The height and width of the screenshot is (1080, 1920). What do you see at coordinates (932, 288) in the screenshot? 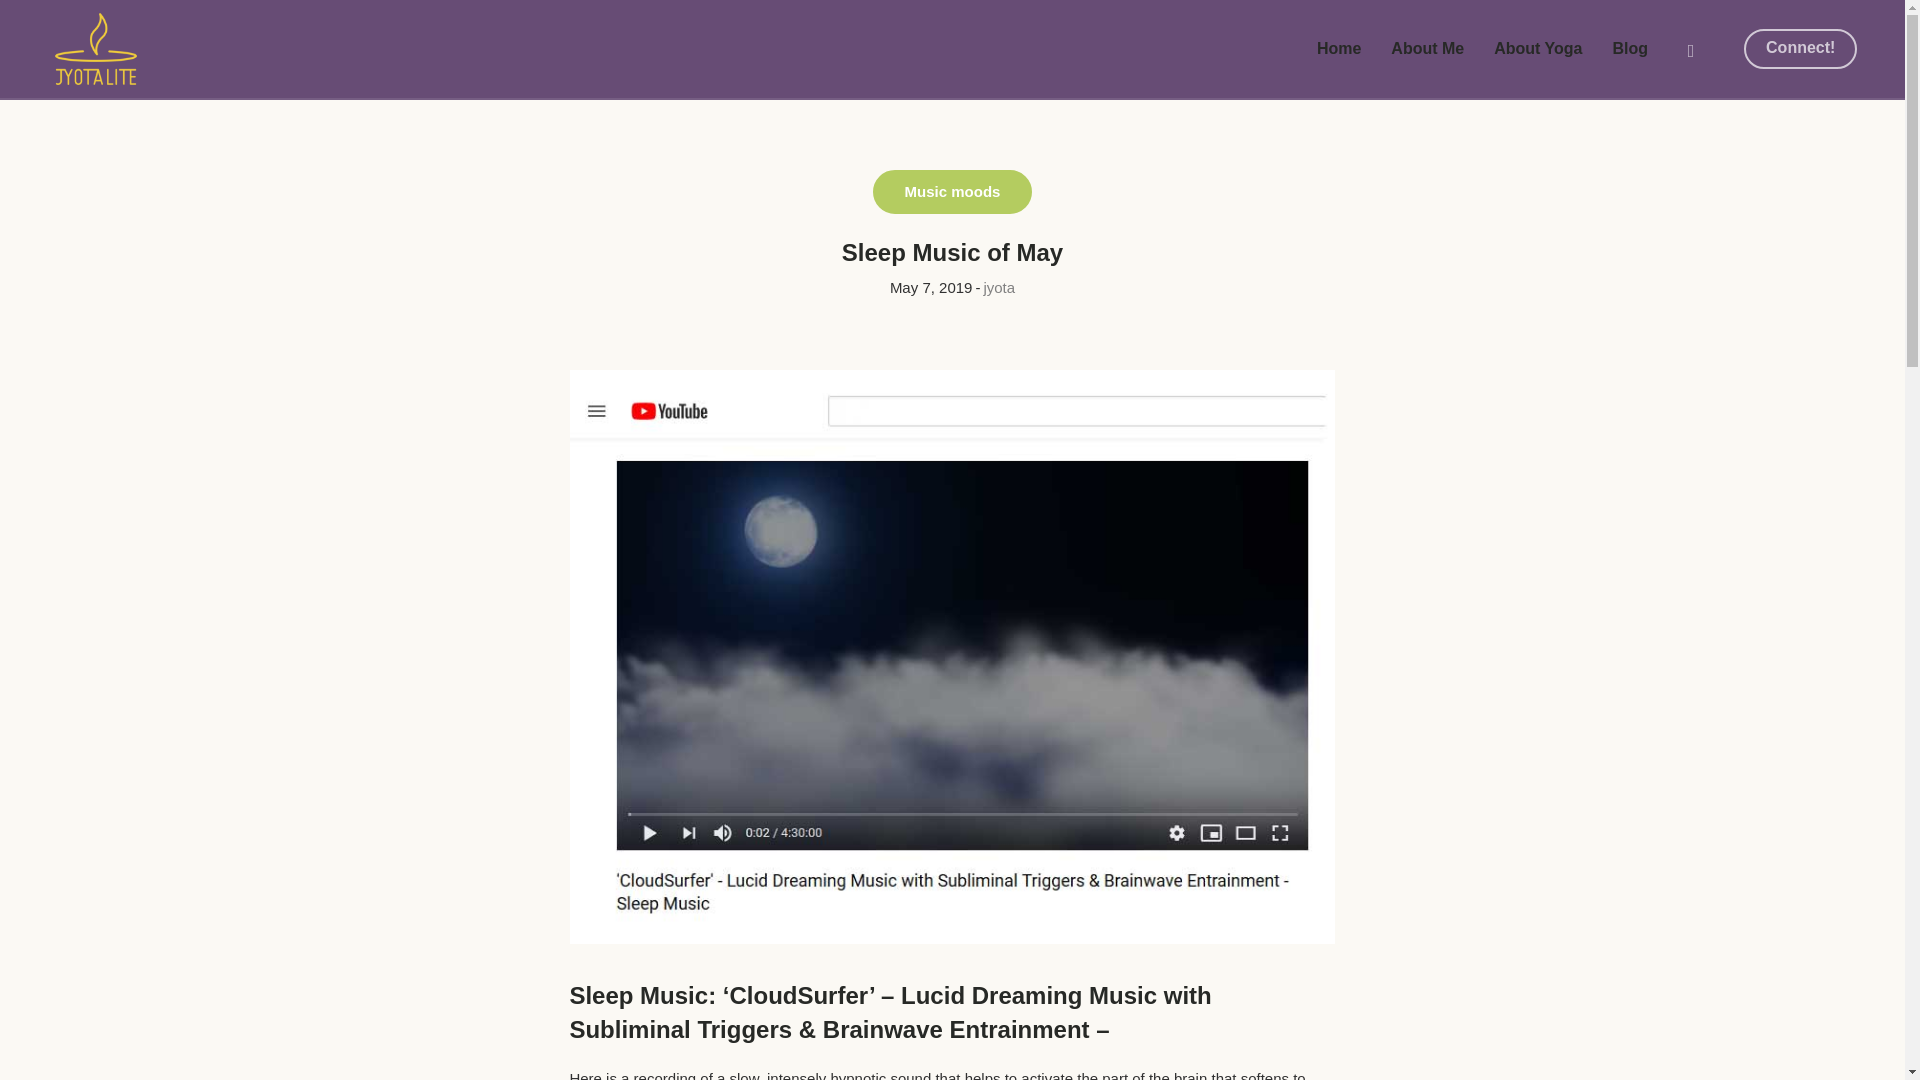
I see `May 7, 2019` at bounding box center [932, 288].